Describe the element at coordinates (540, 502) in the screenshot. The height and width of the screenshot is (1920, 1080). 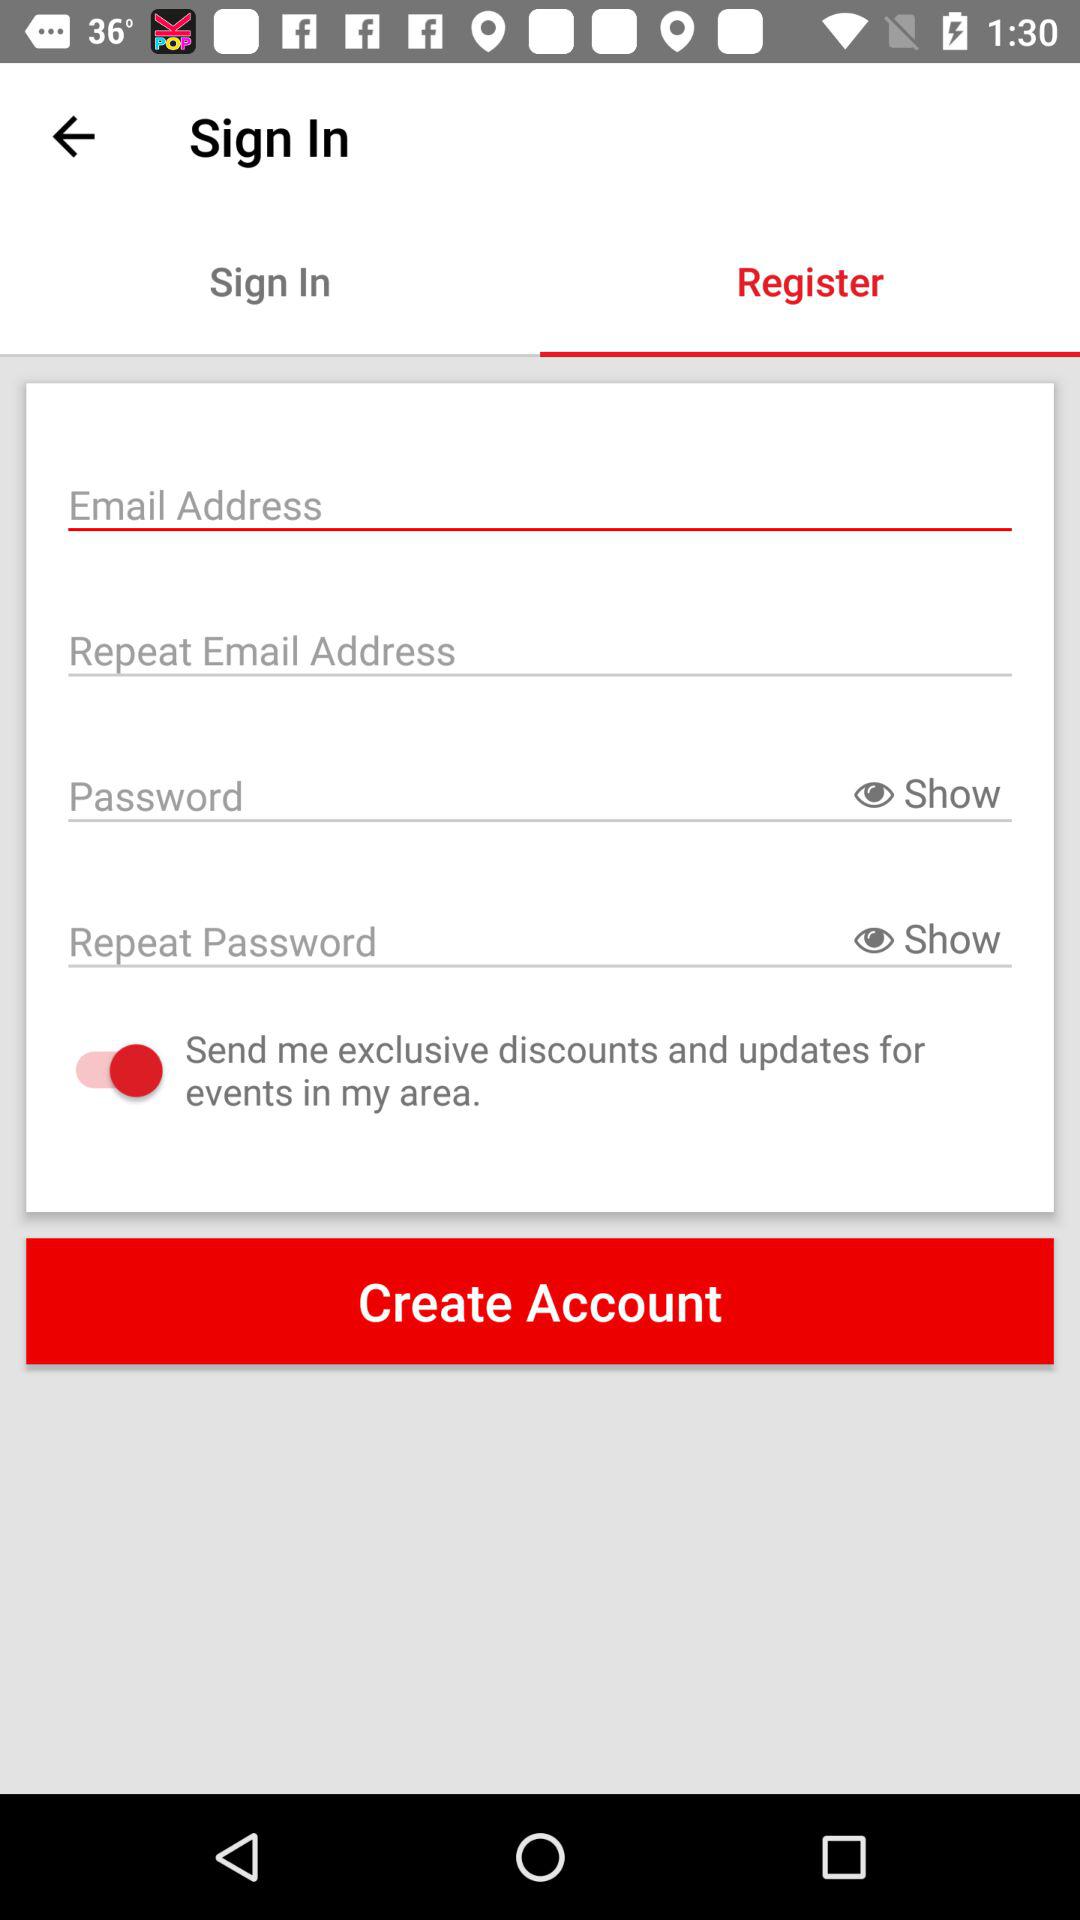
I see `enter email address` at that location.